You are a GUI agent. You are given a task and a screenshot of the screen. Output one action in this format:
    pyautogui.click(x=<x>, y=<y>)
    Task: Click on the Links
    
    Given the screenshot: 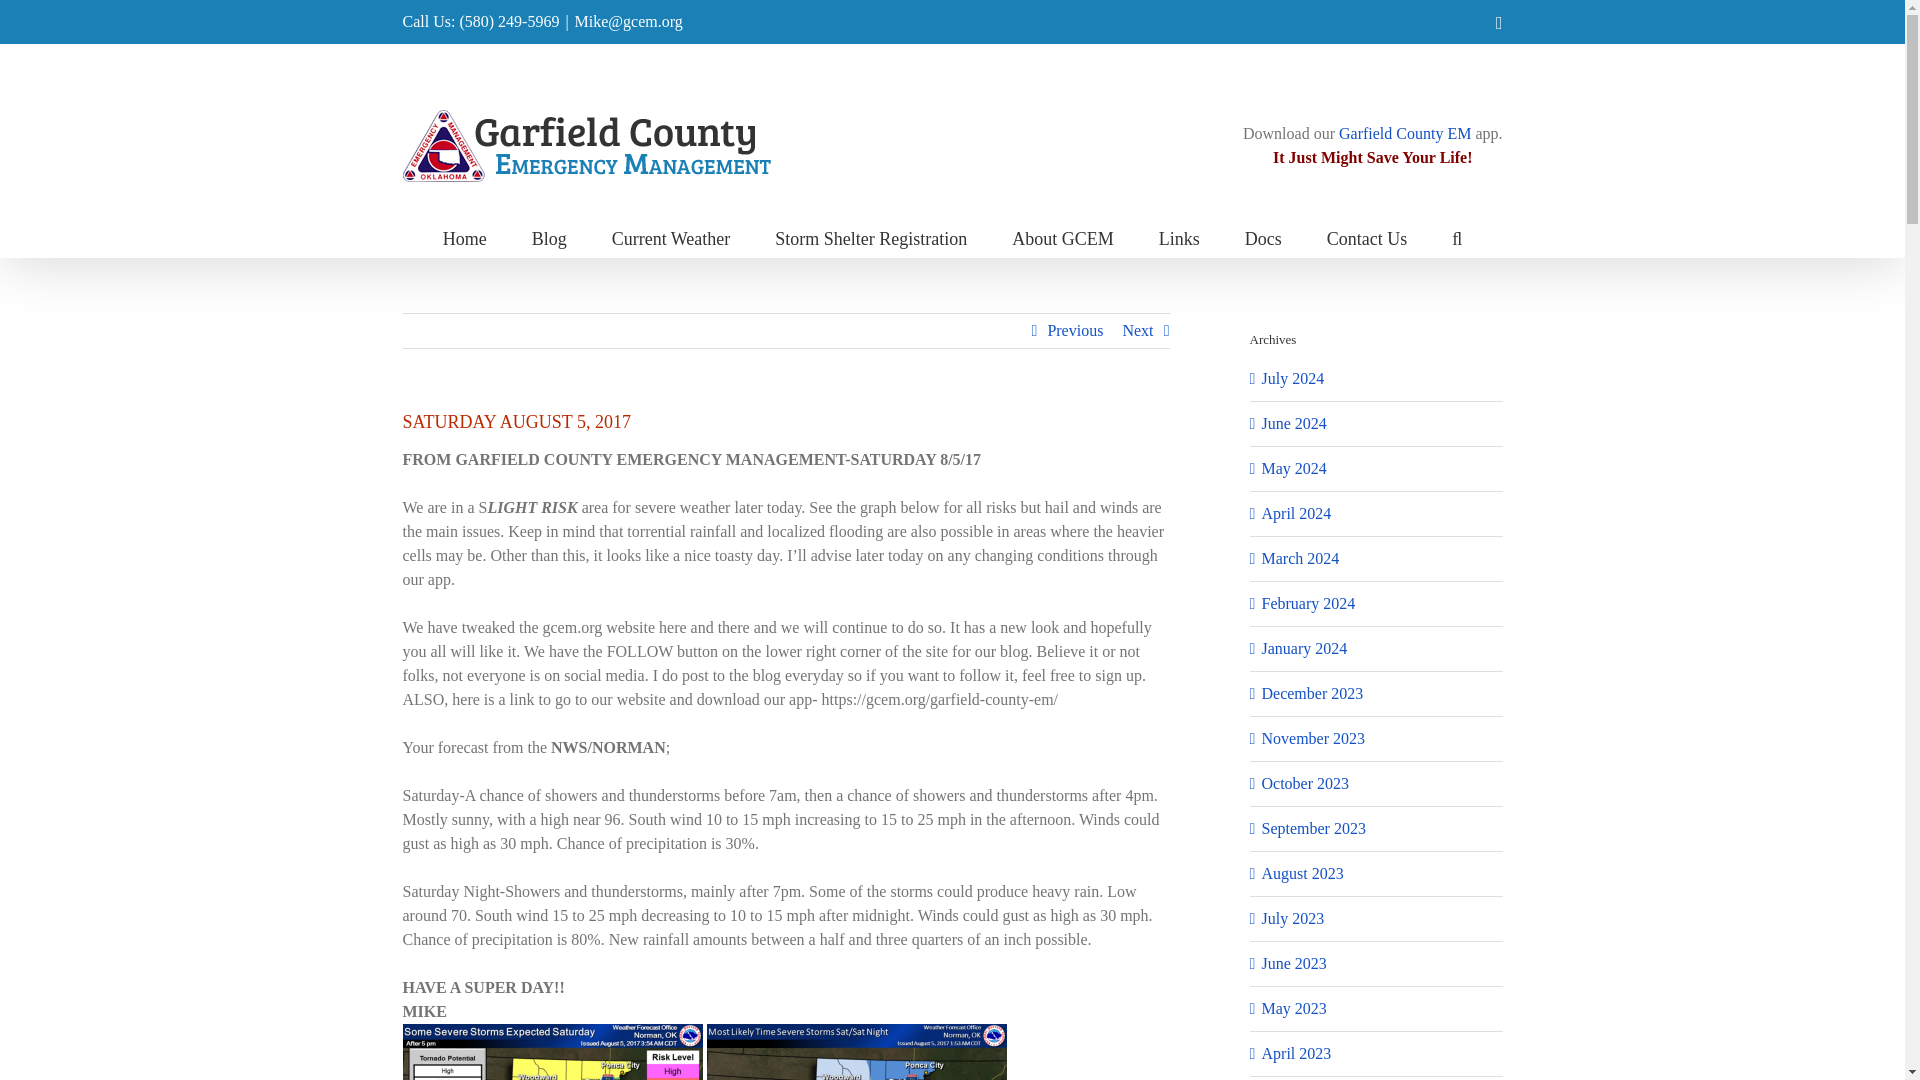 What is the action you would take?
    pyautogui.click(x=1180, y=237)
    